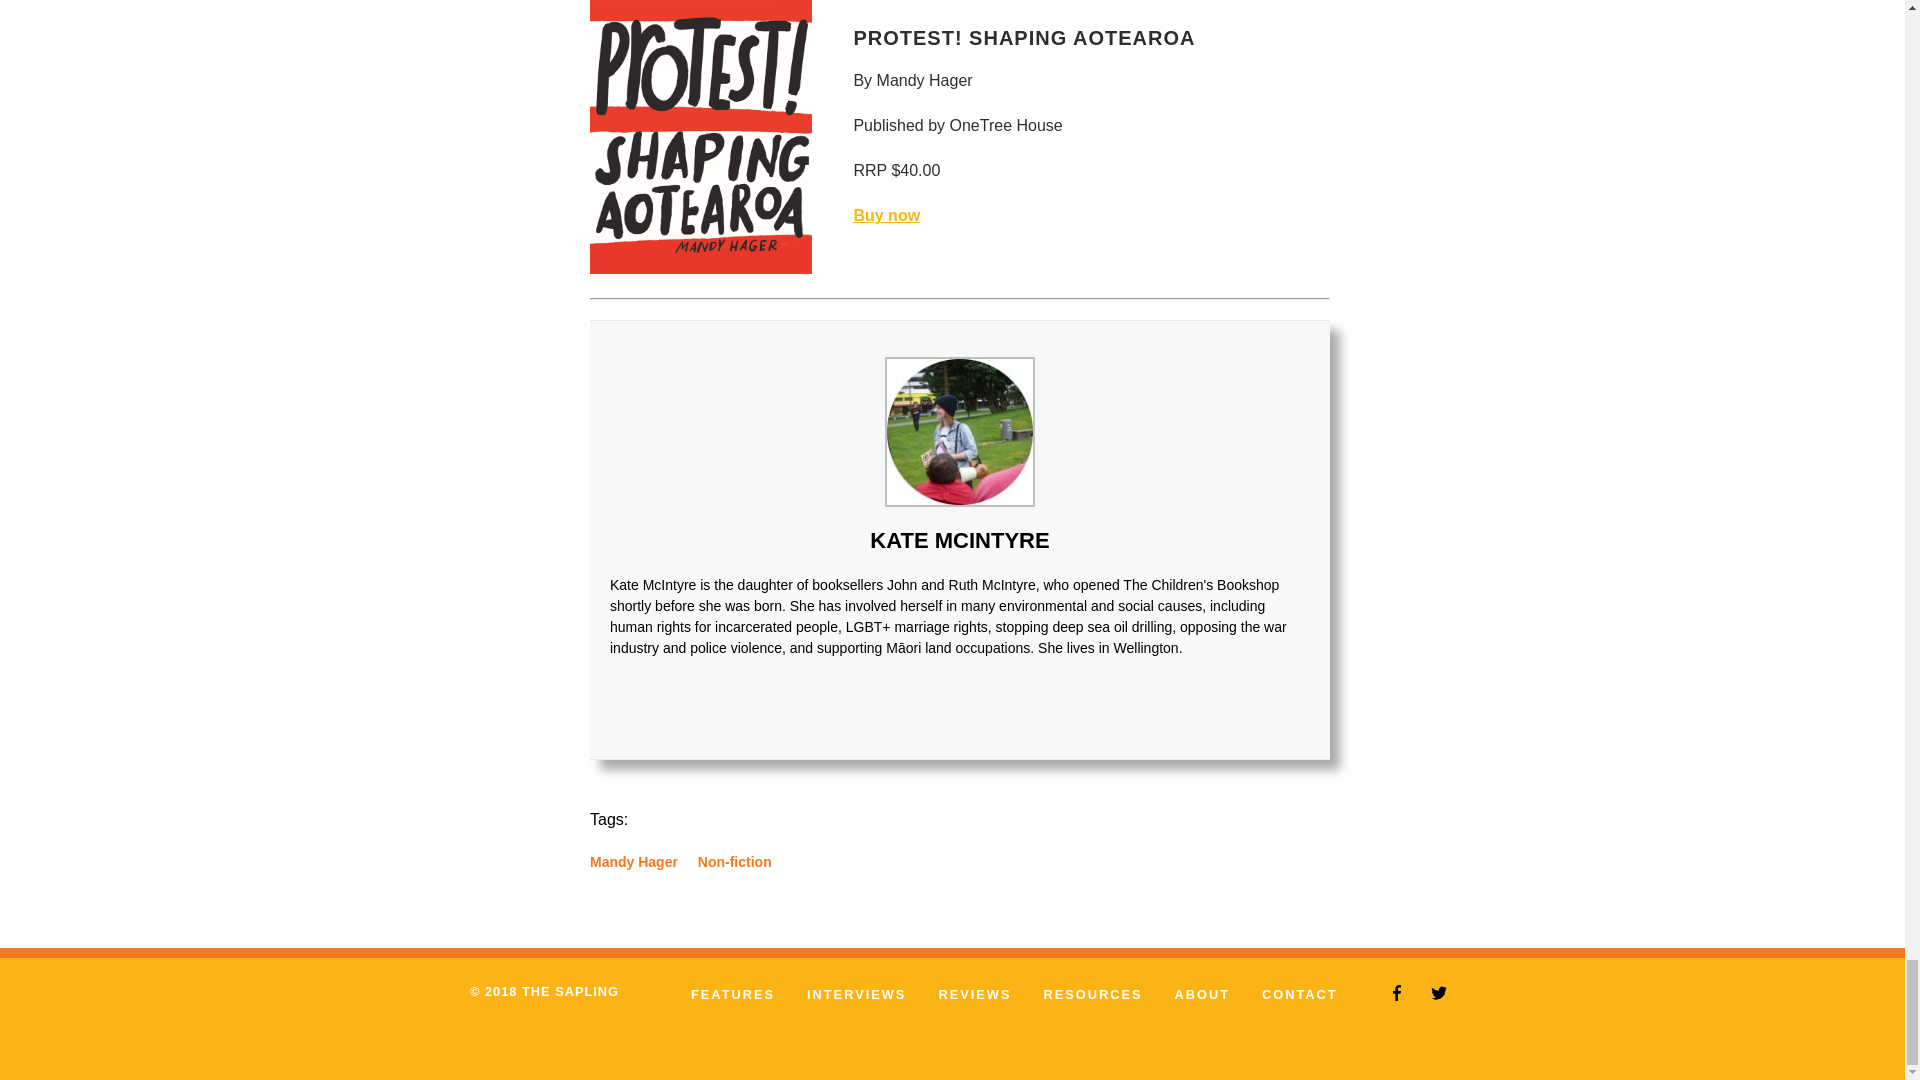  Describe the element at coordinates (856, 994) in the screenshot. I see `INTERVIEWS` at that location.